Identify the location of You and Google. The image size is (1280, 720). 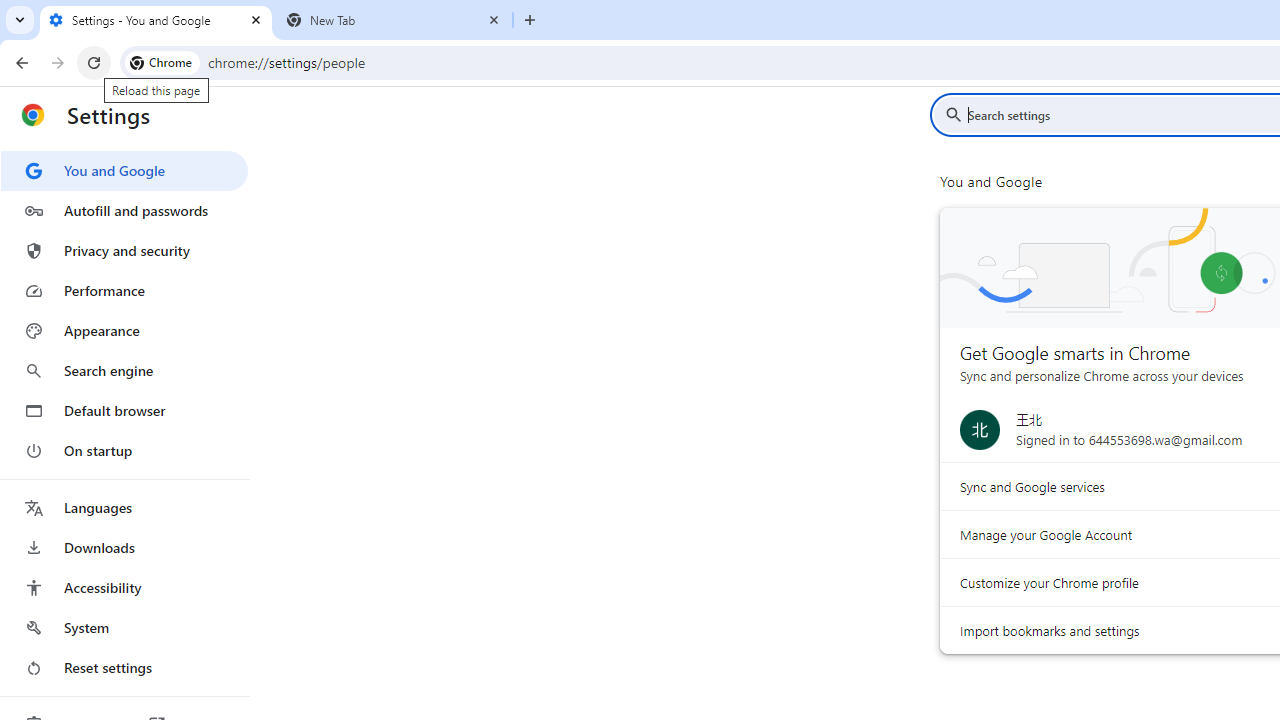
(124, 170).